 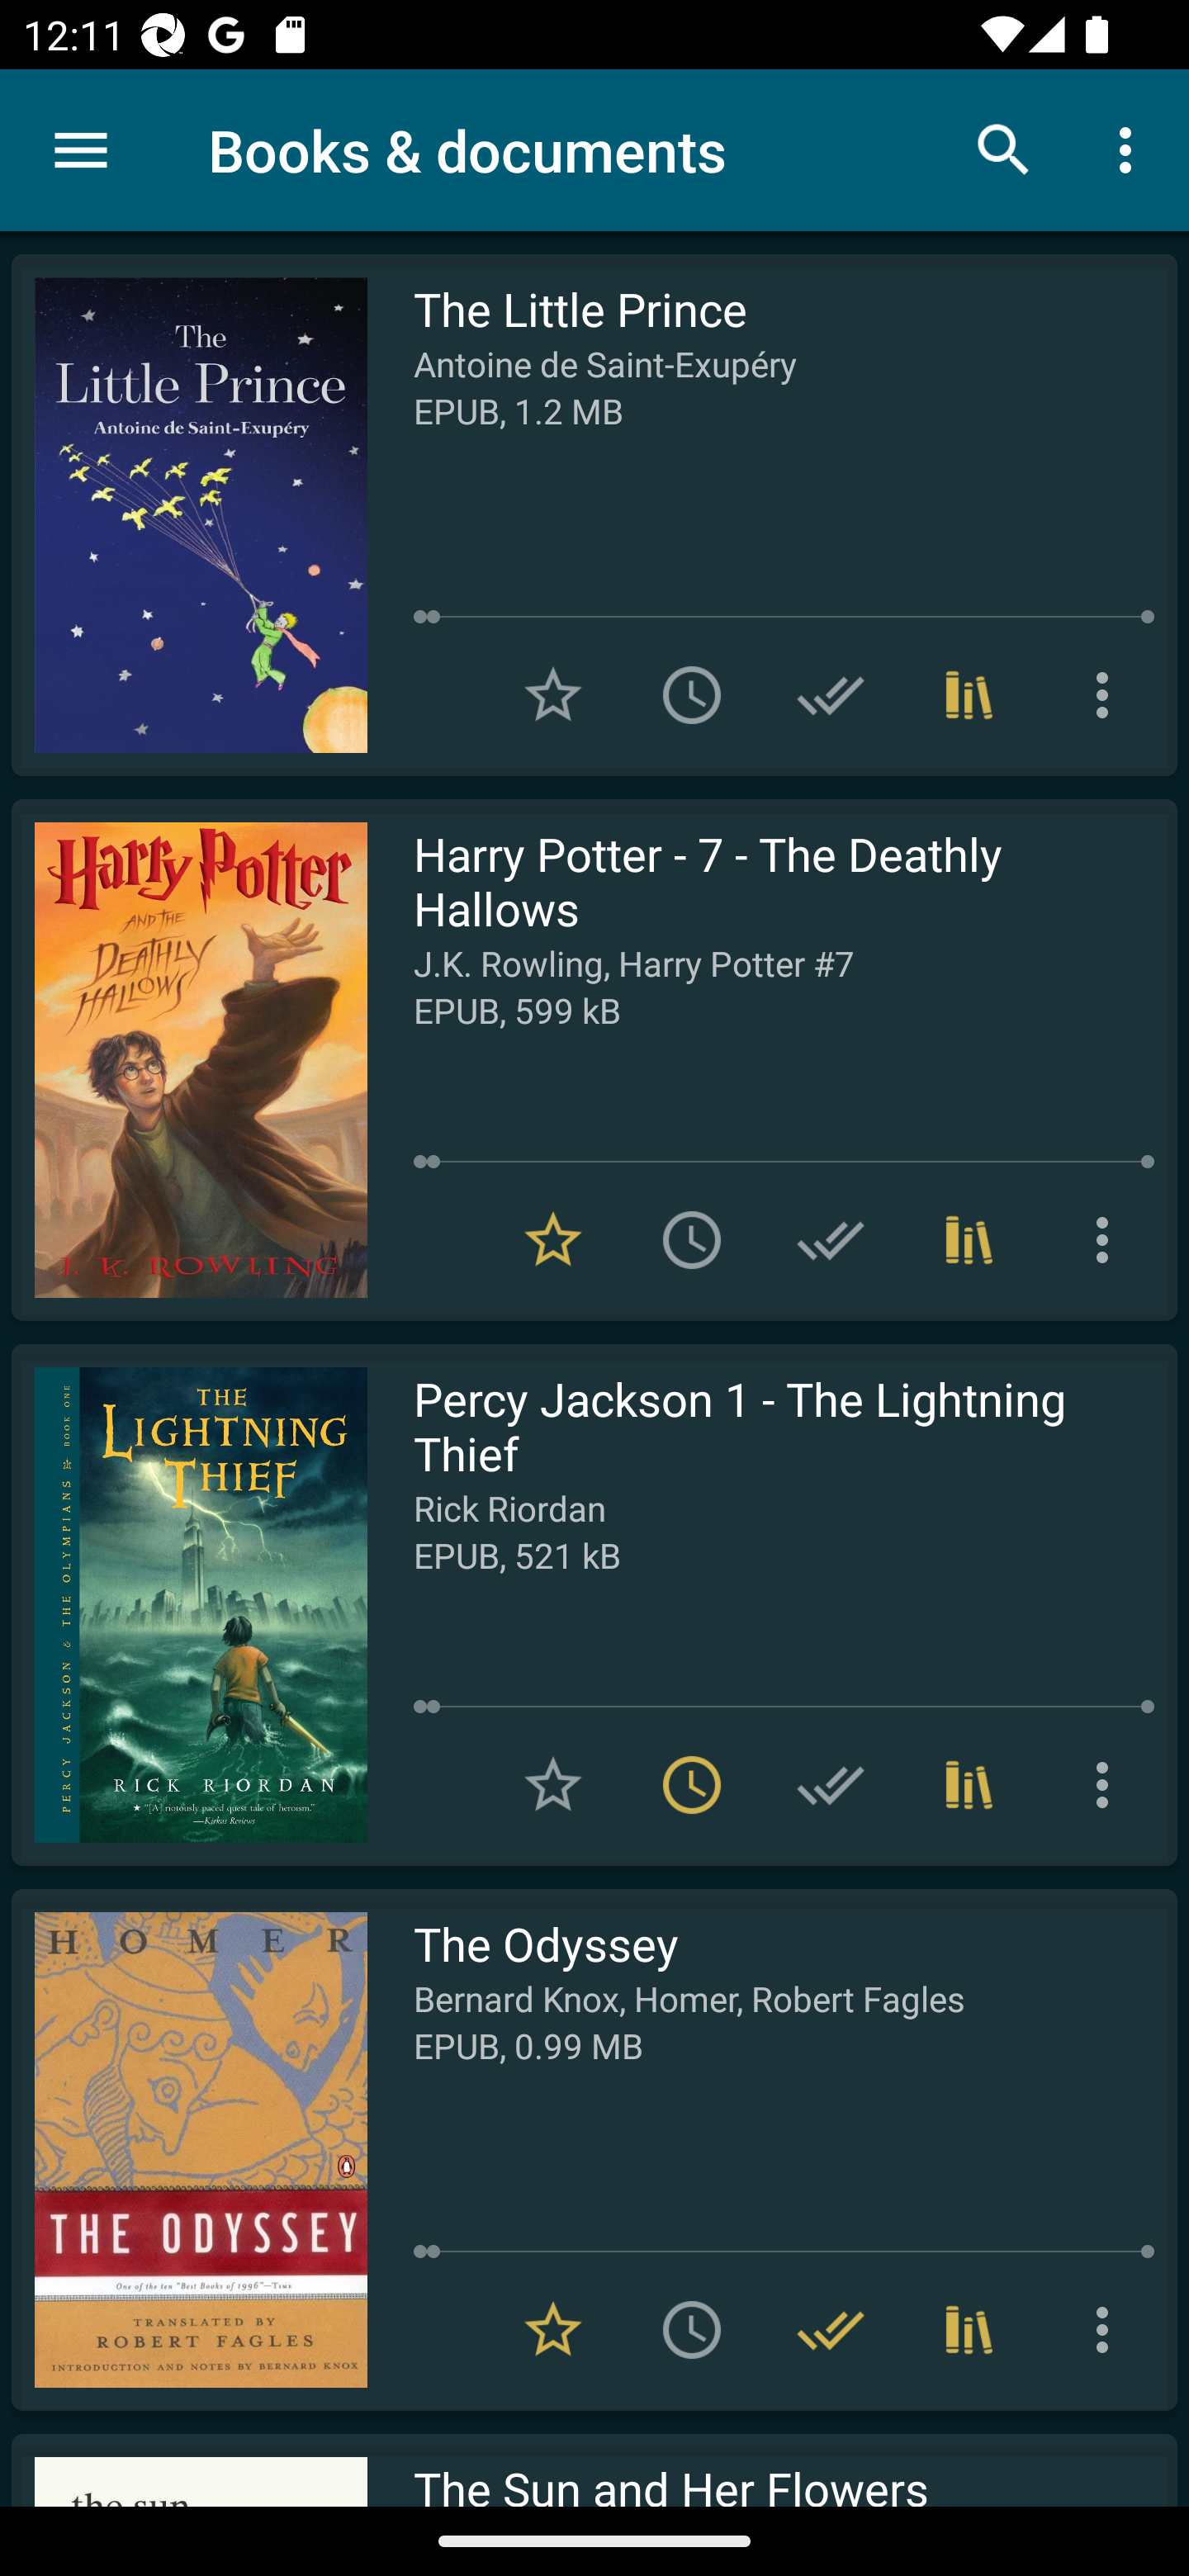 I want to click on More options, so click(x=1108, y=1238).